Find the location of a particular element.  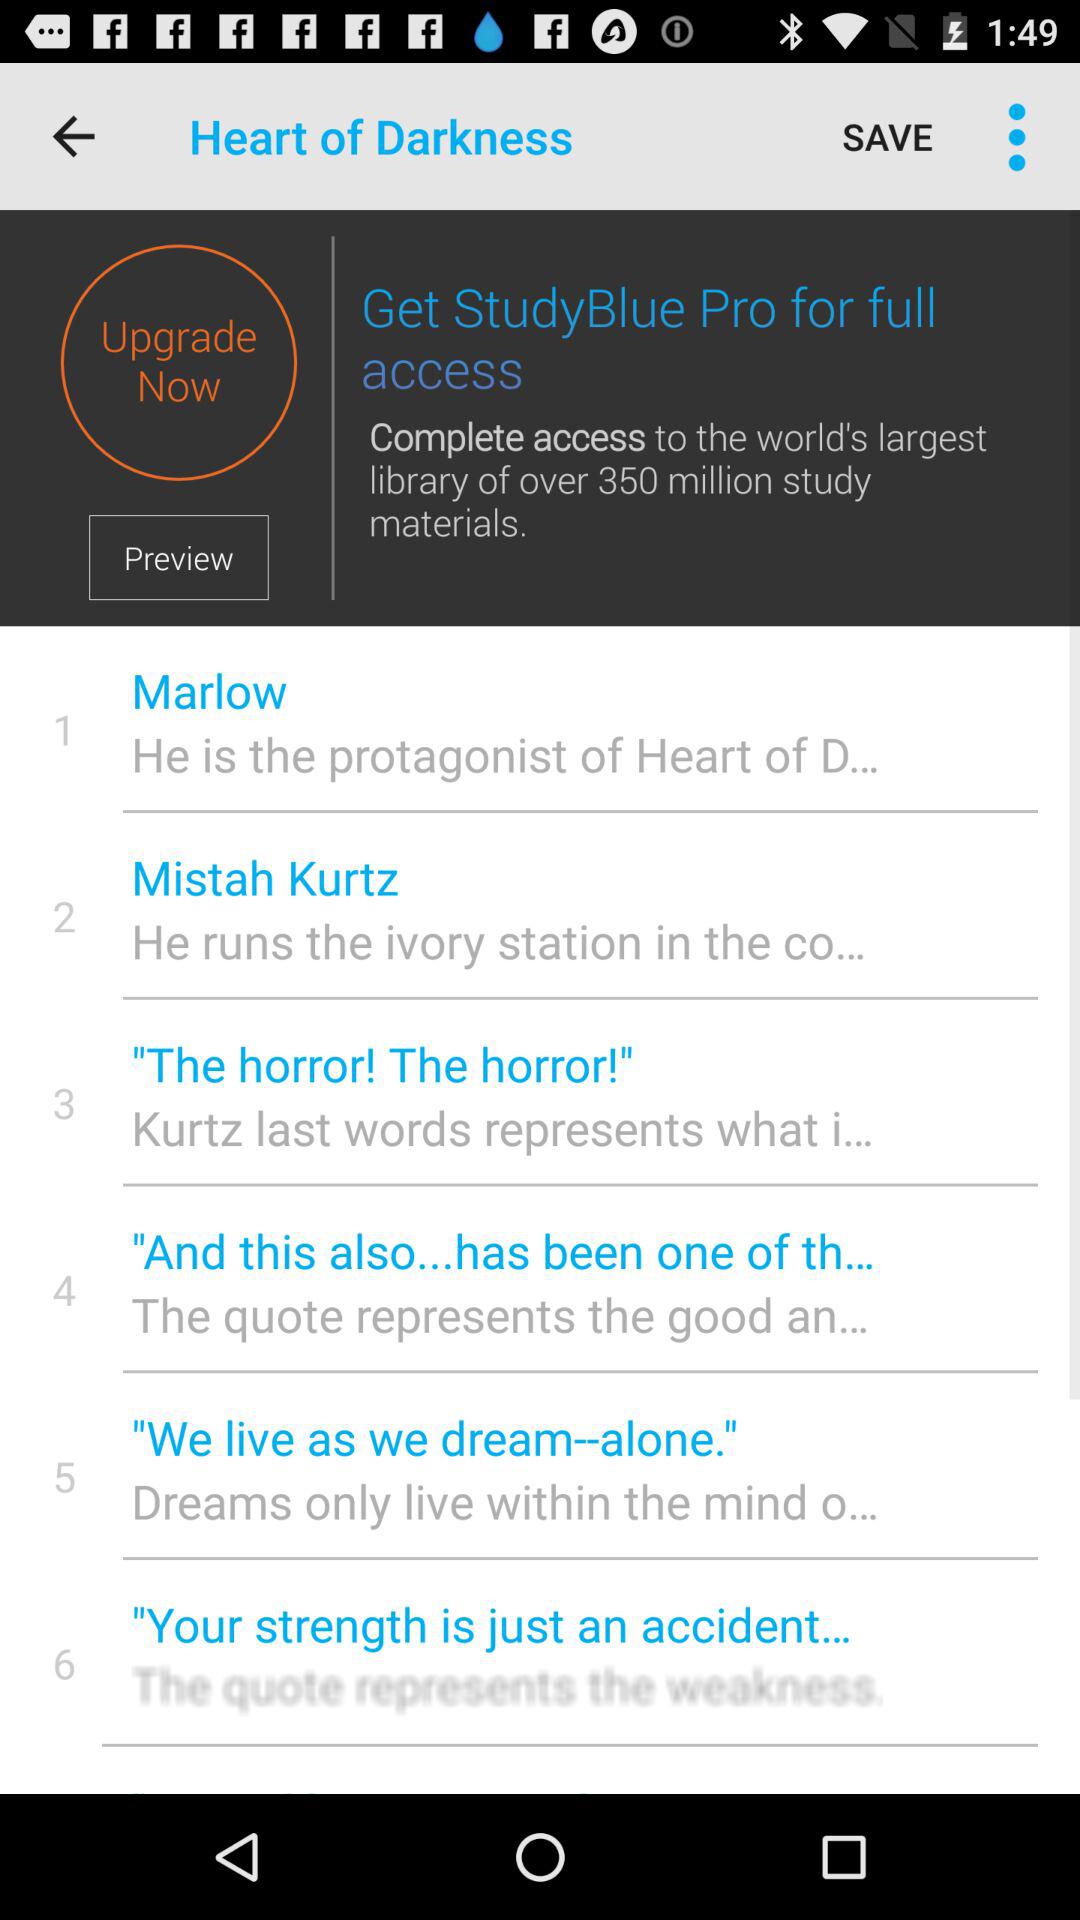

click item above 6 is located at coordinates (64, 1476).